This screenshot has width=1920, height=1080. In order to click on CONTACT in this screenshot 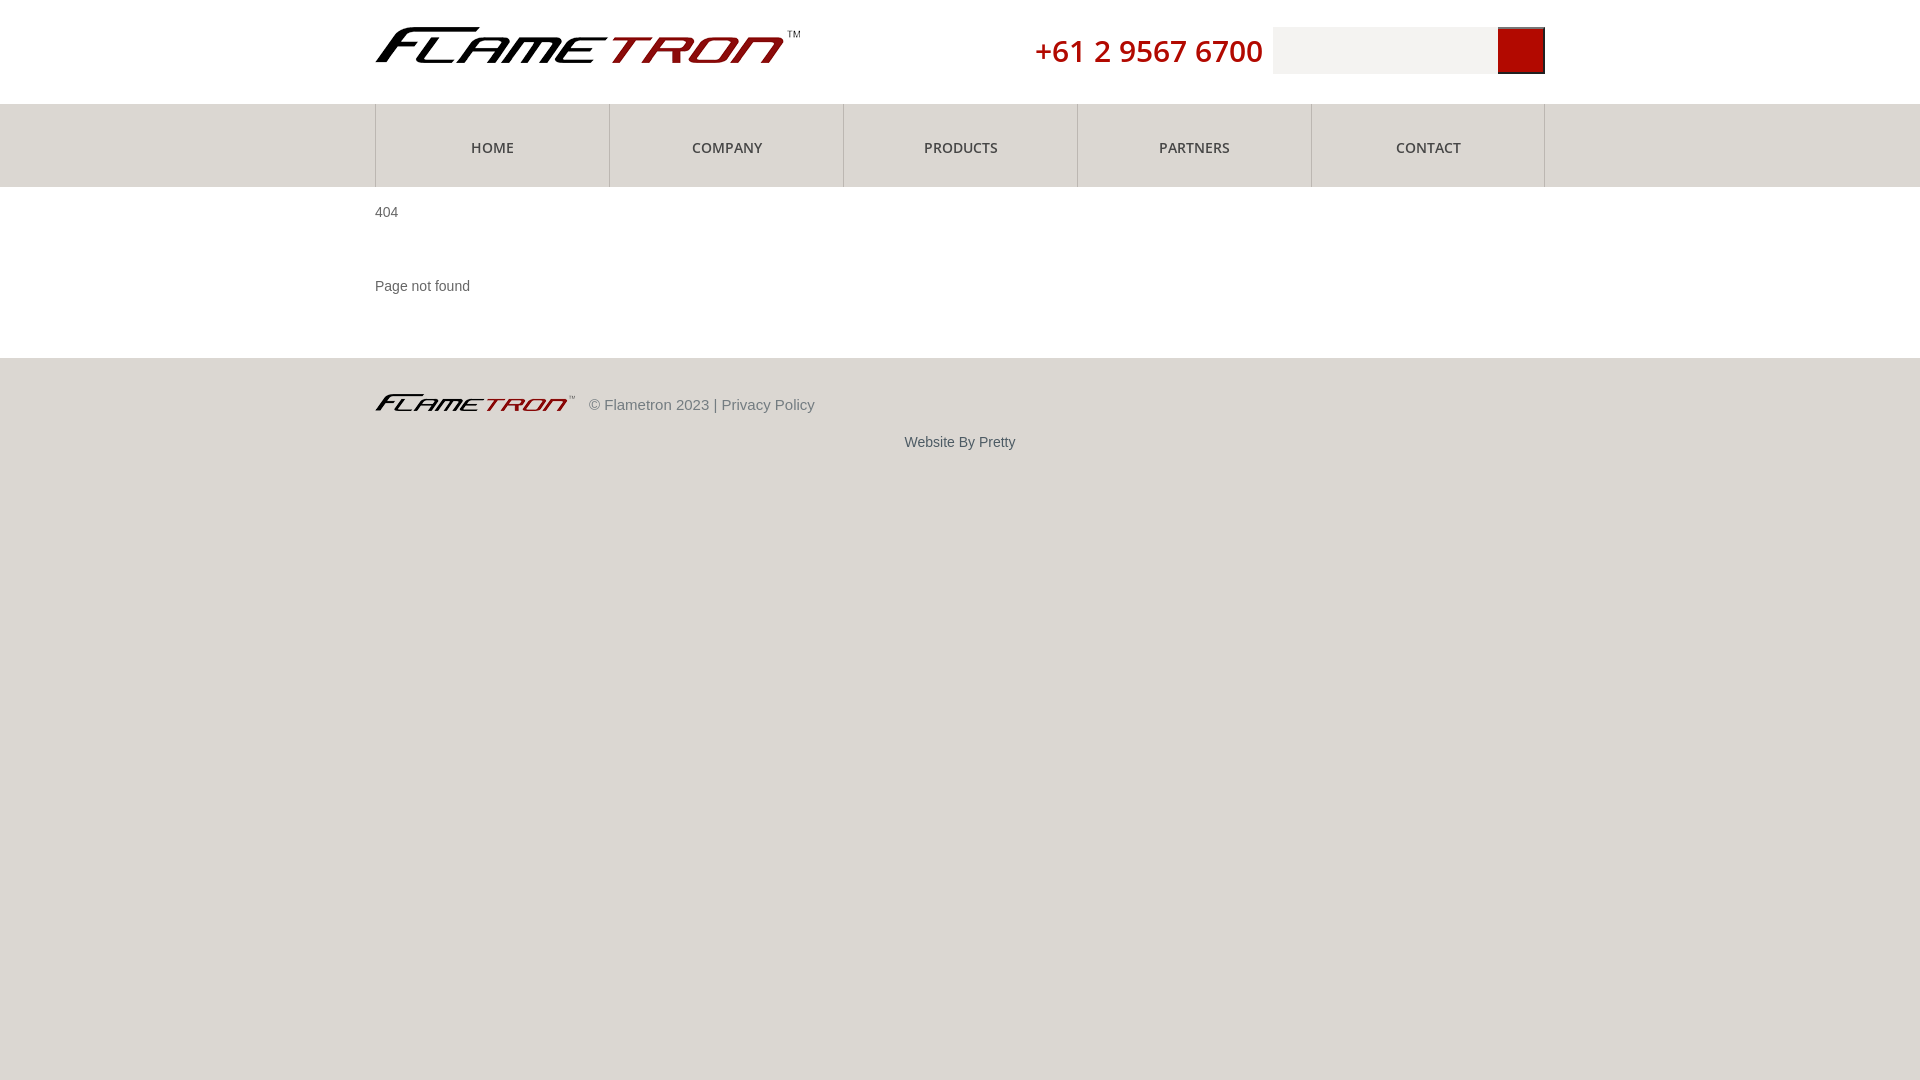, I will do `click(1428, 145)`.